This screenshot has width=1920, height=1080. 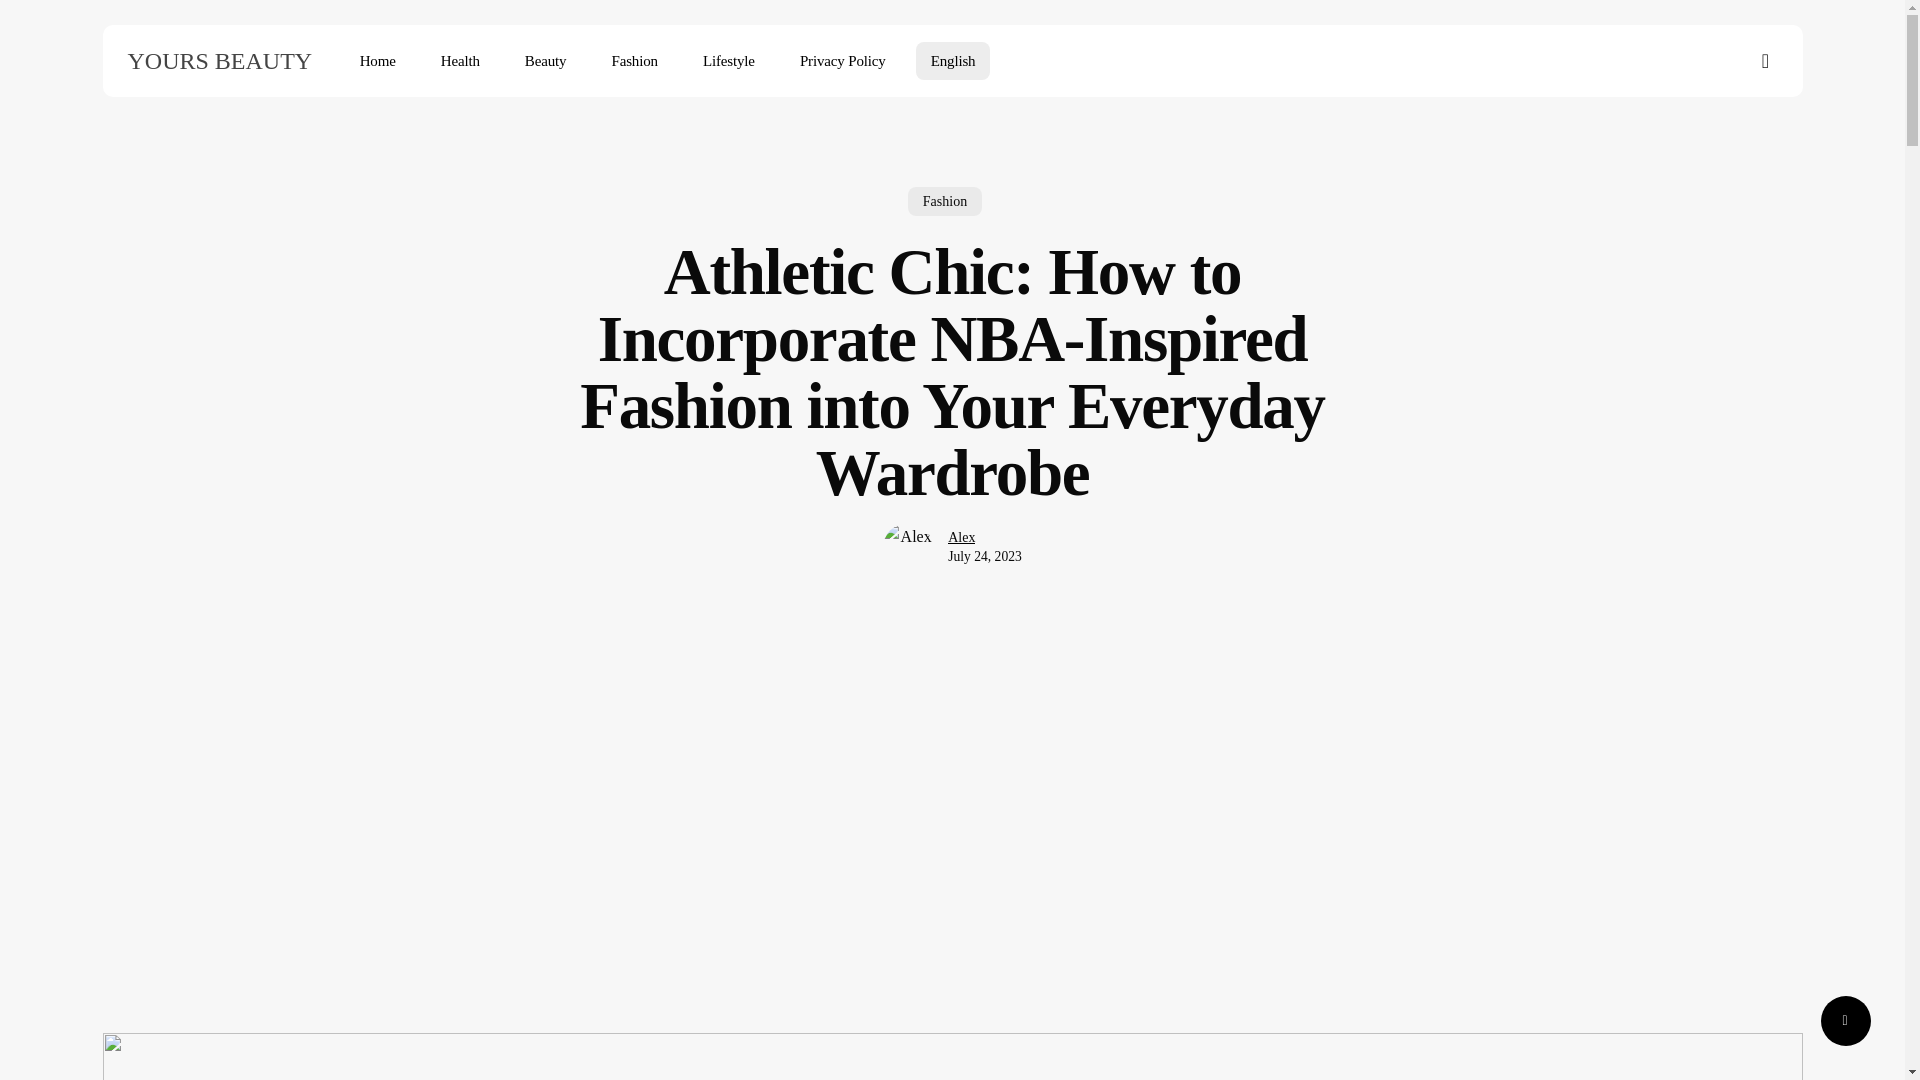 I want to click on Alex, so click(x=962, y=540).